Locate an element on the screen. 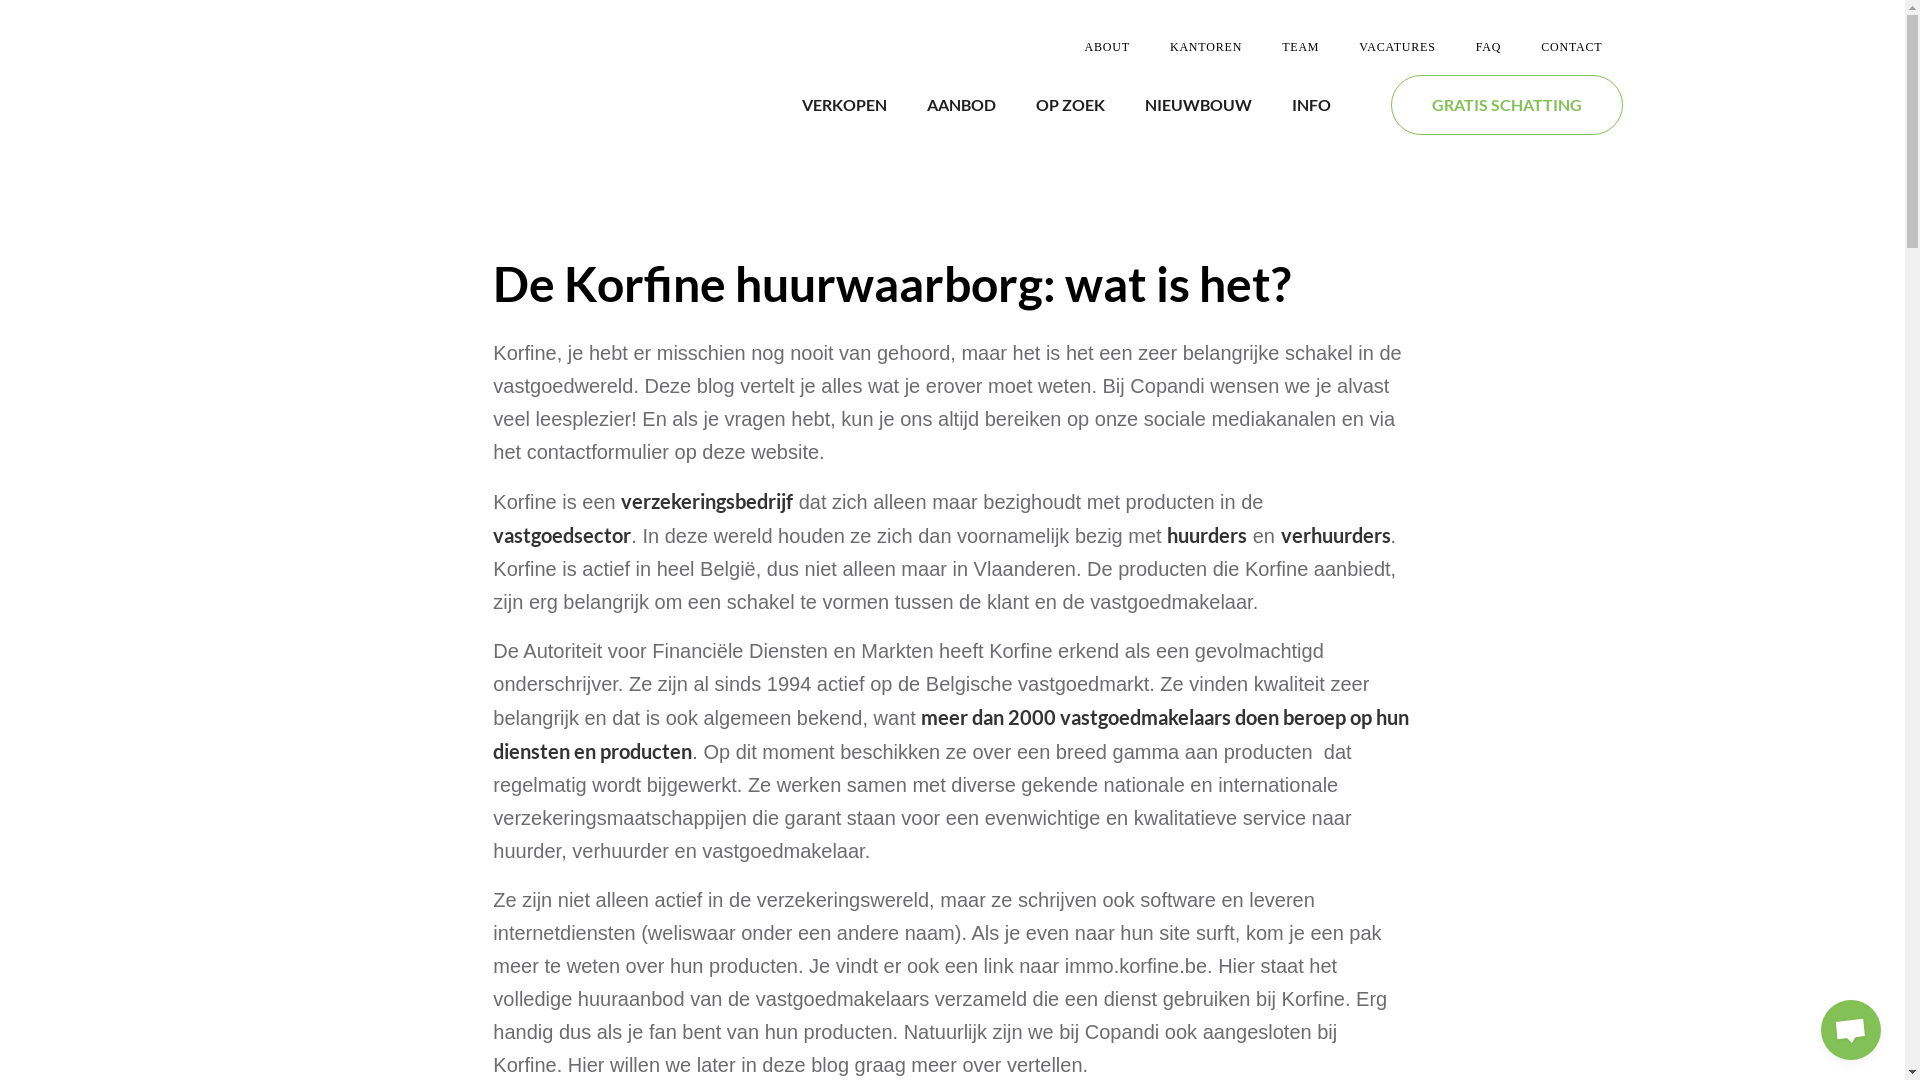 Image resolution: width=1920 pixels, height=1080 pixels. NIEUWBOUW is located at coordinates (1198, 105).